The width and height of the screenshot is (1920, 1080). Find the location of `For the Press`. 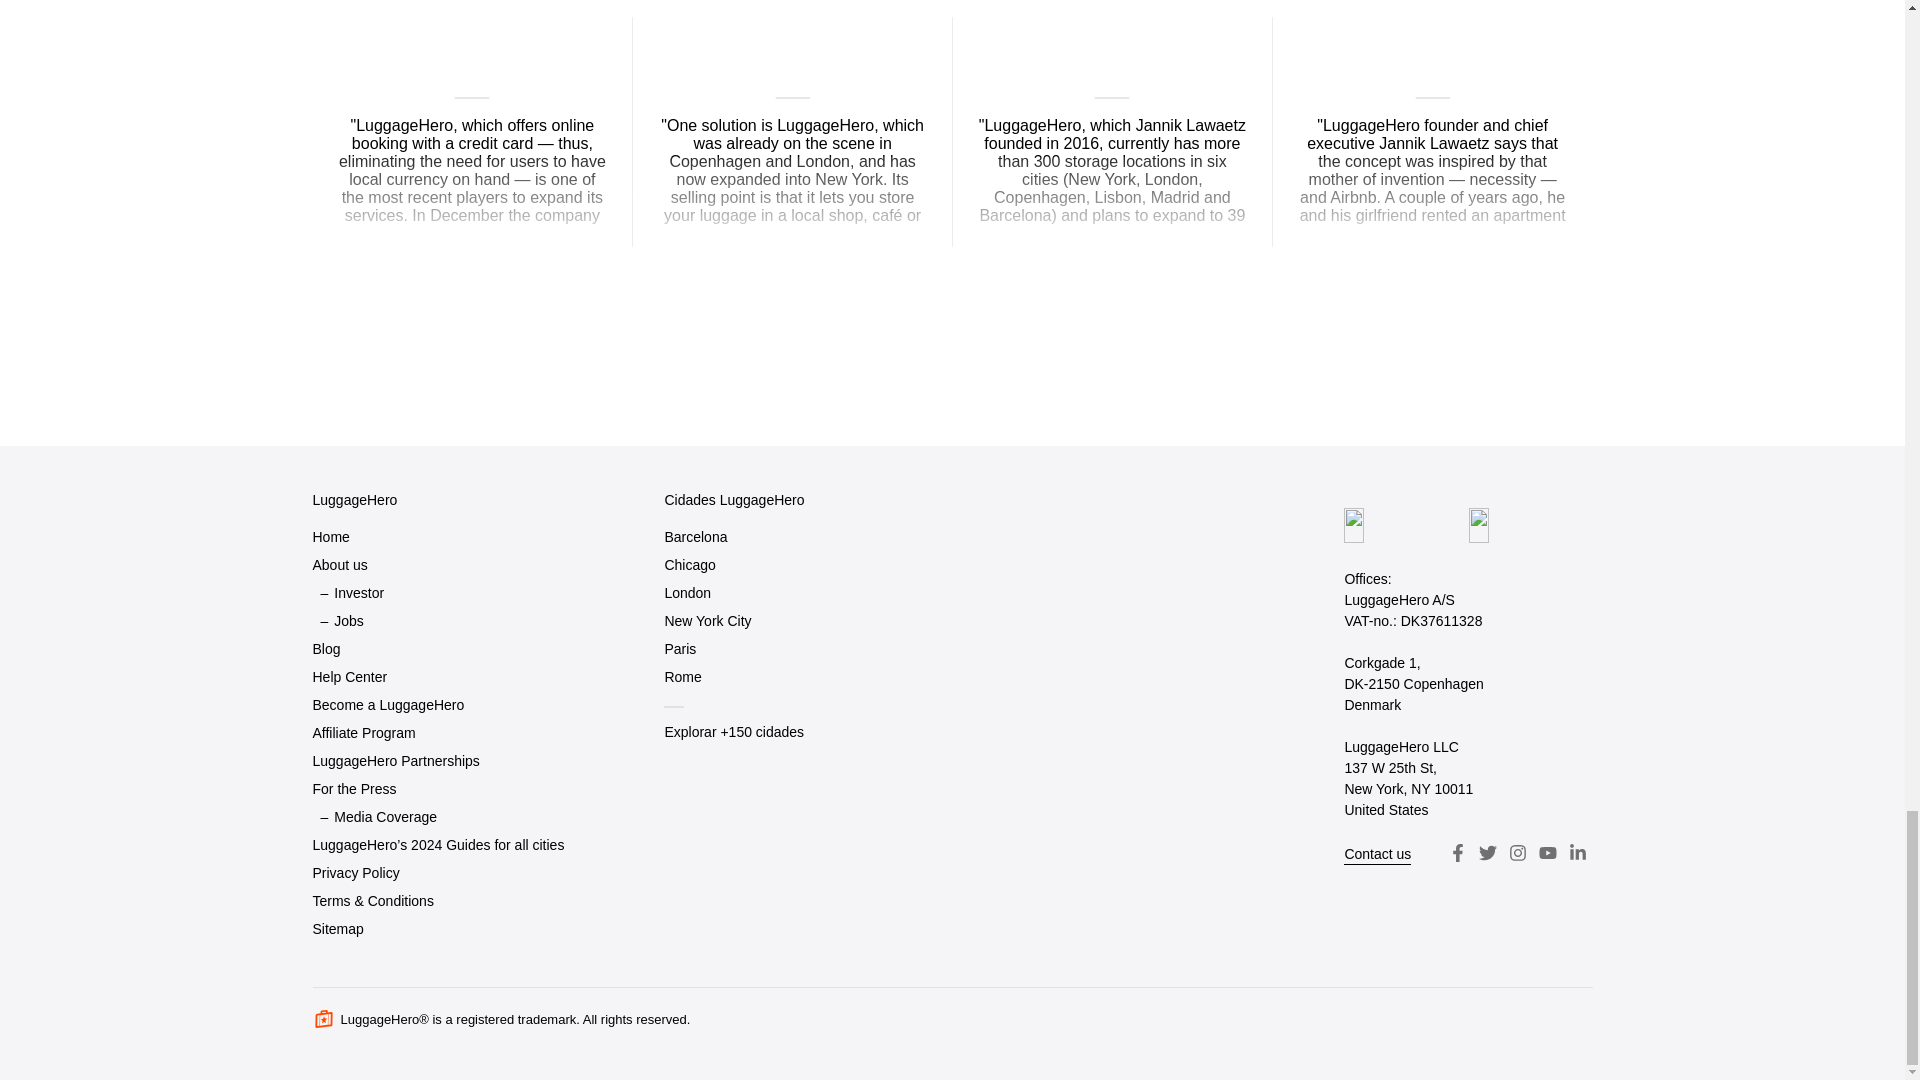

For the Press is located at coordinates (353, 789).